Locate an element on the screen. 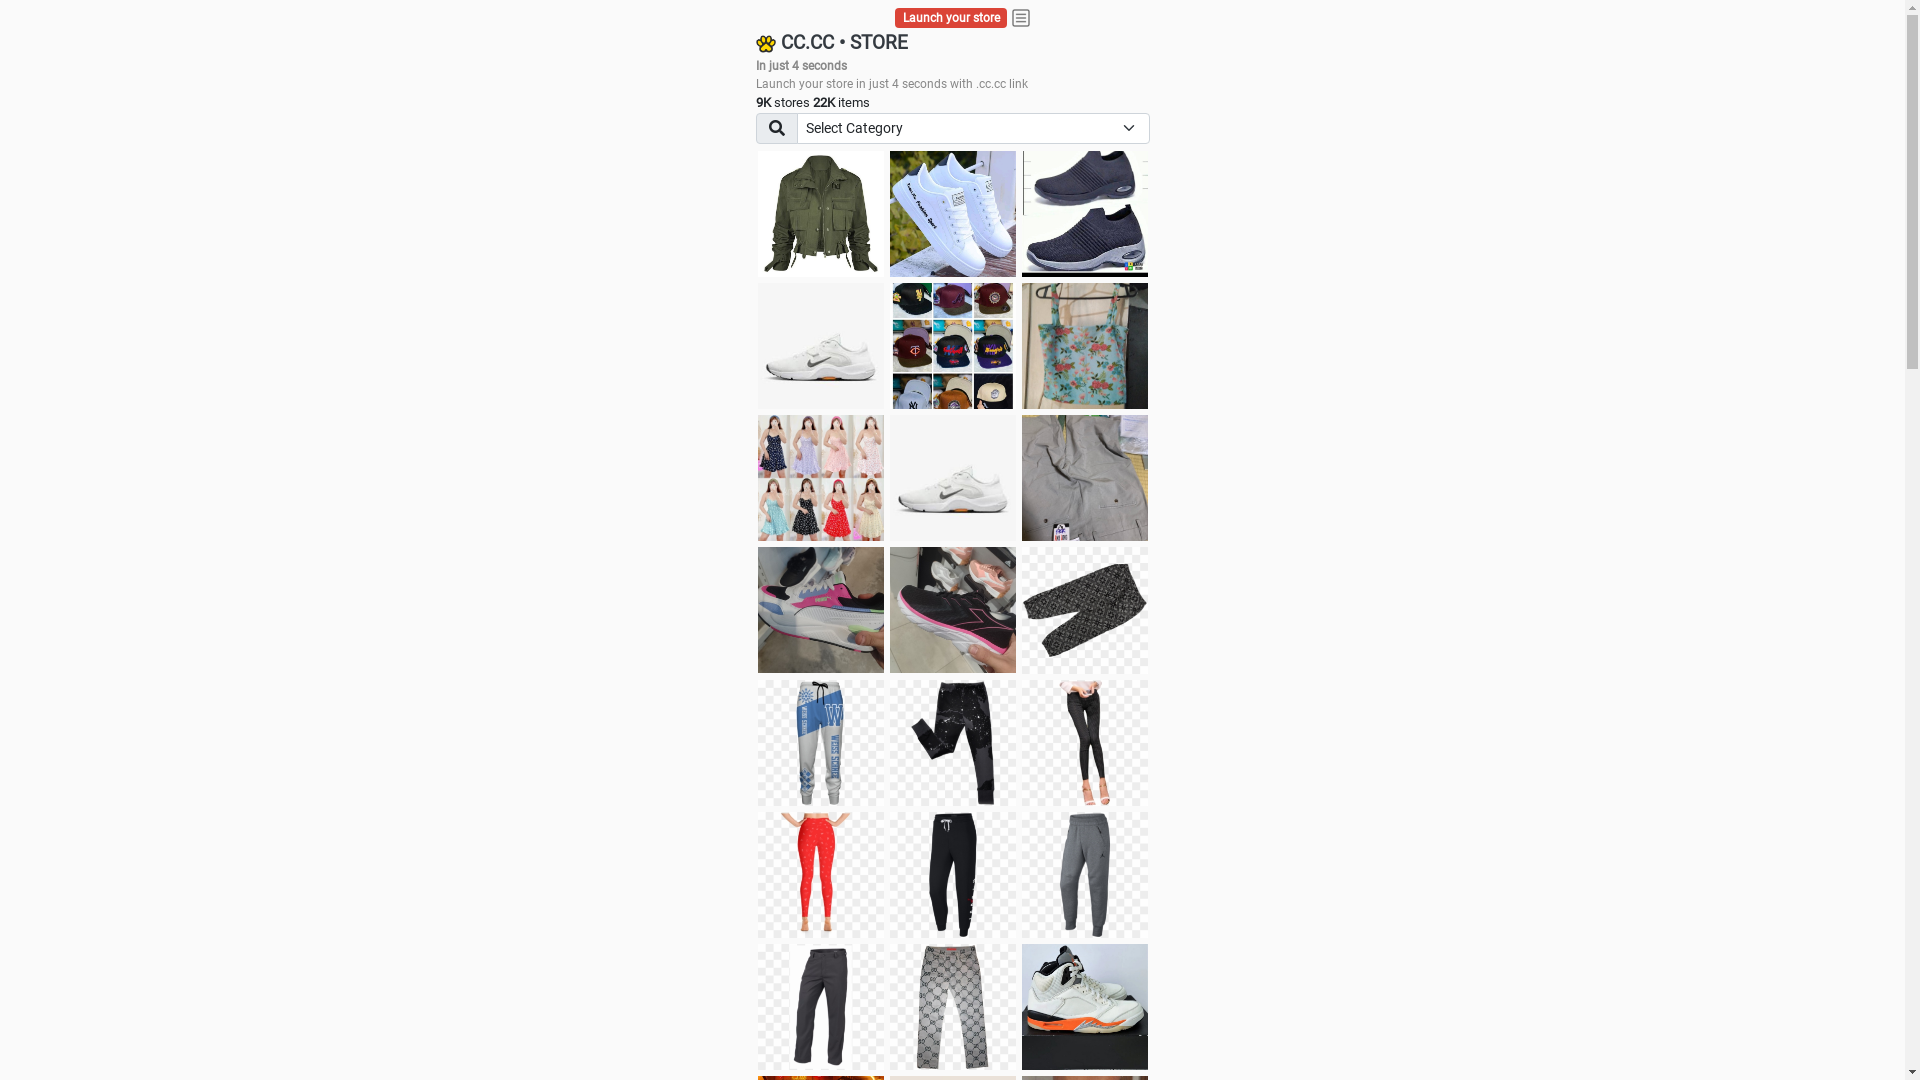 The image size is (1920, 1080). Pant is located at coordinates (821, 743).